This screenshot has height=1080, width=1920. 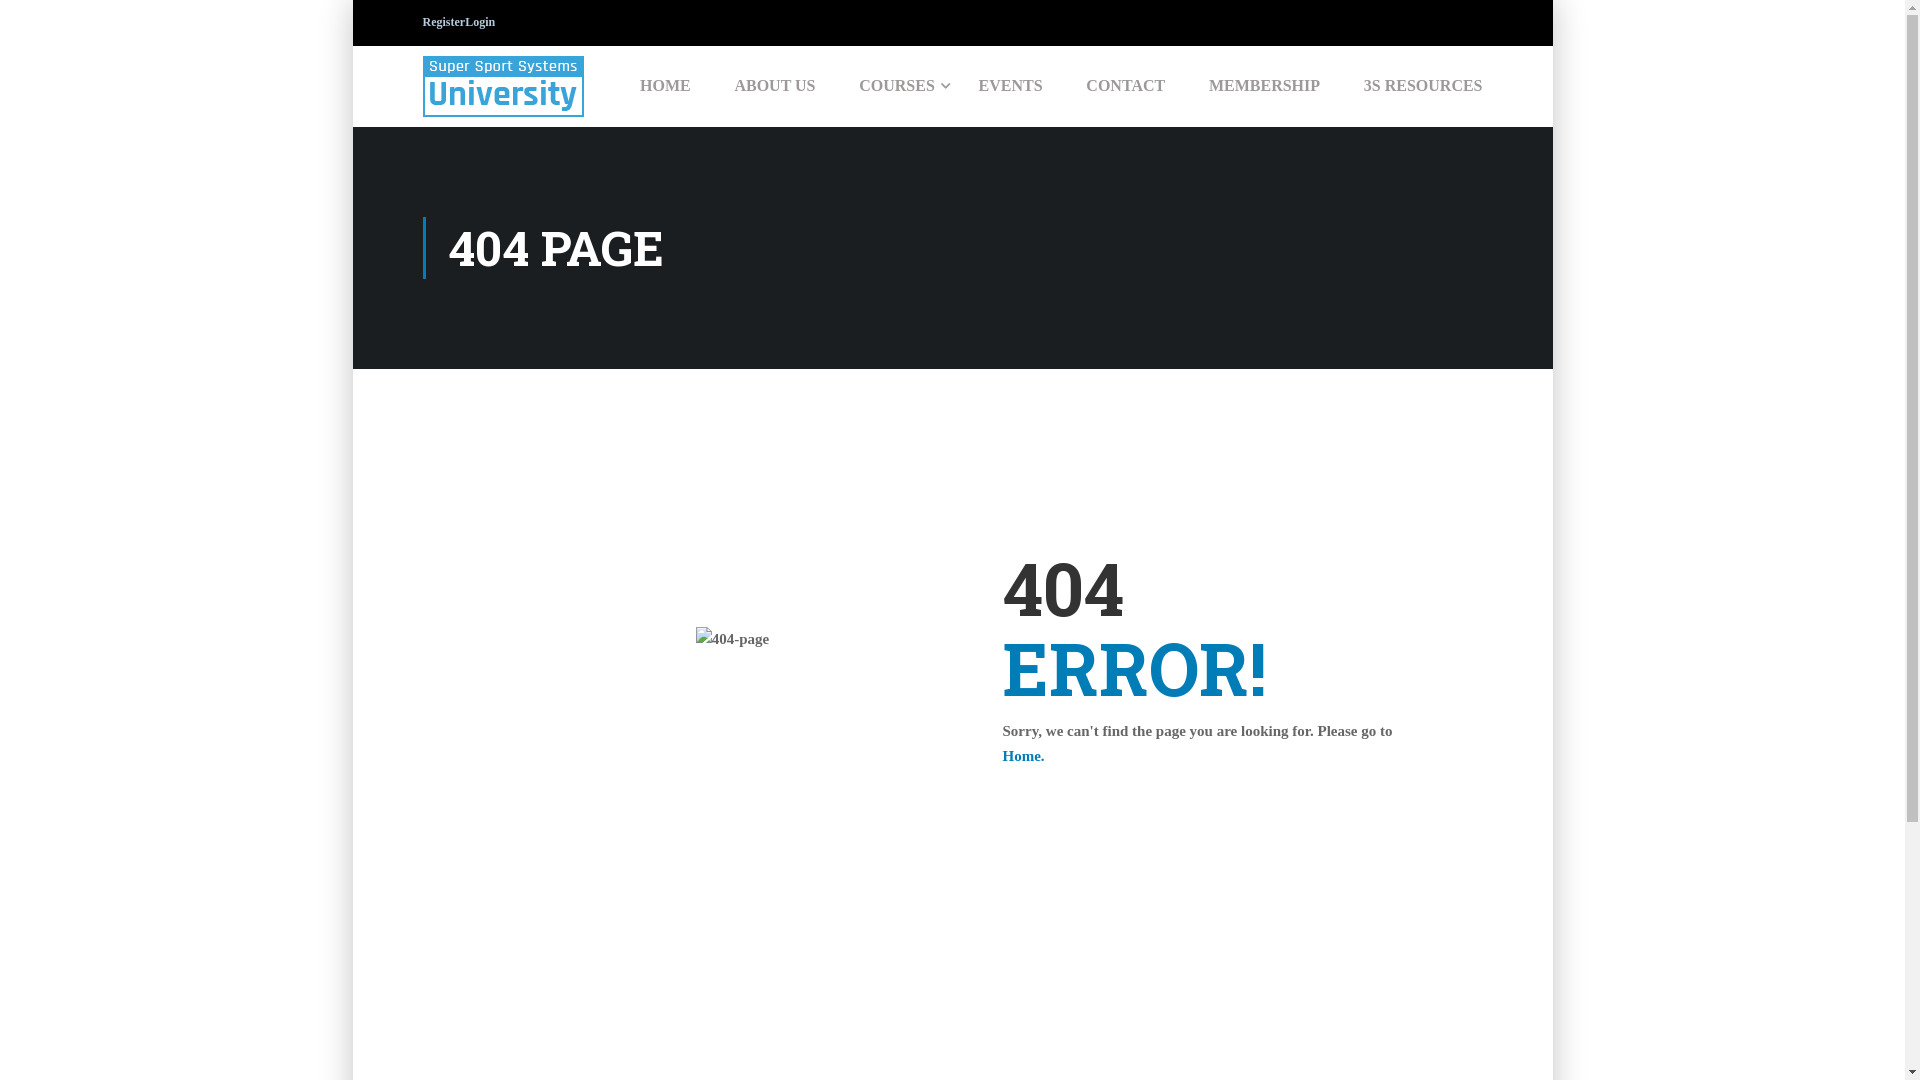 I want to click on Register, so click(x=444, y=22).